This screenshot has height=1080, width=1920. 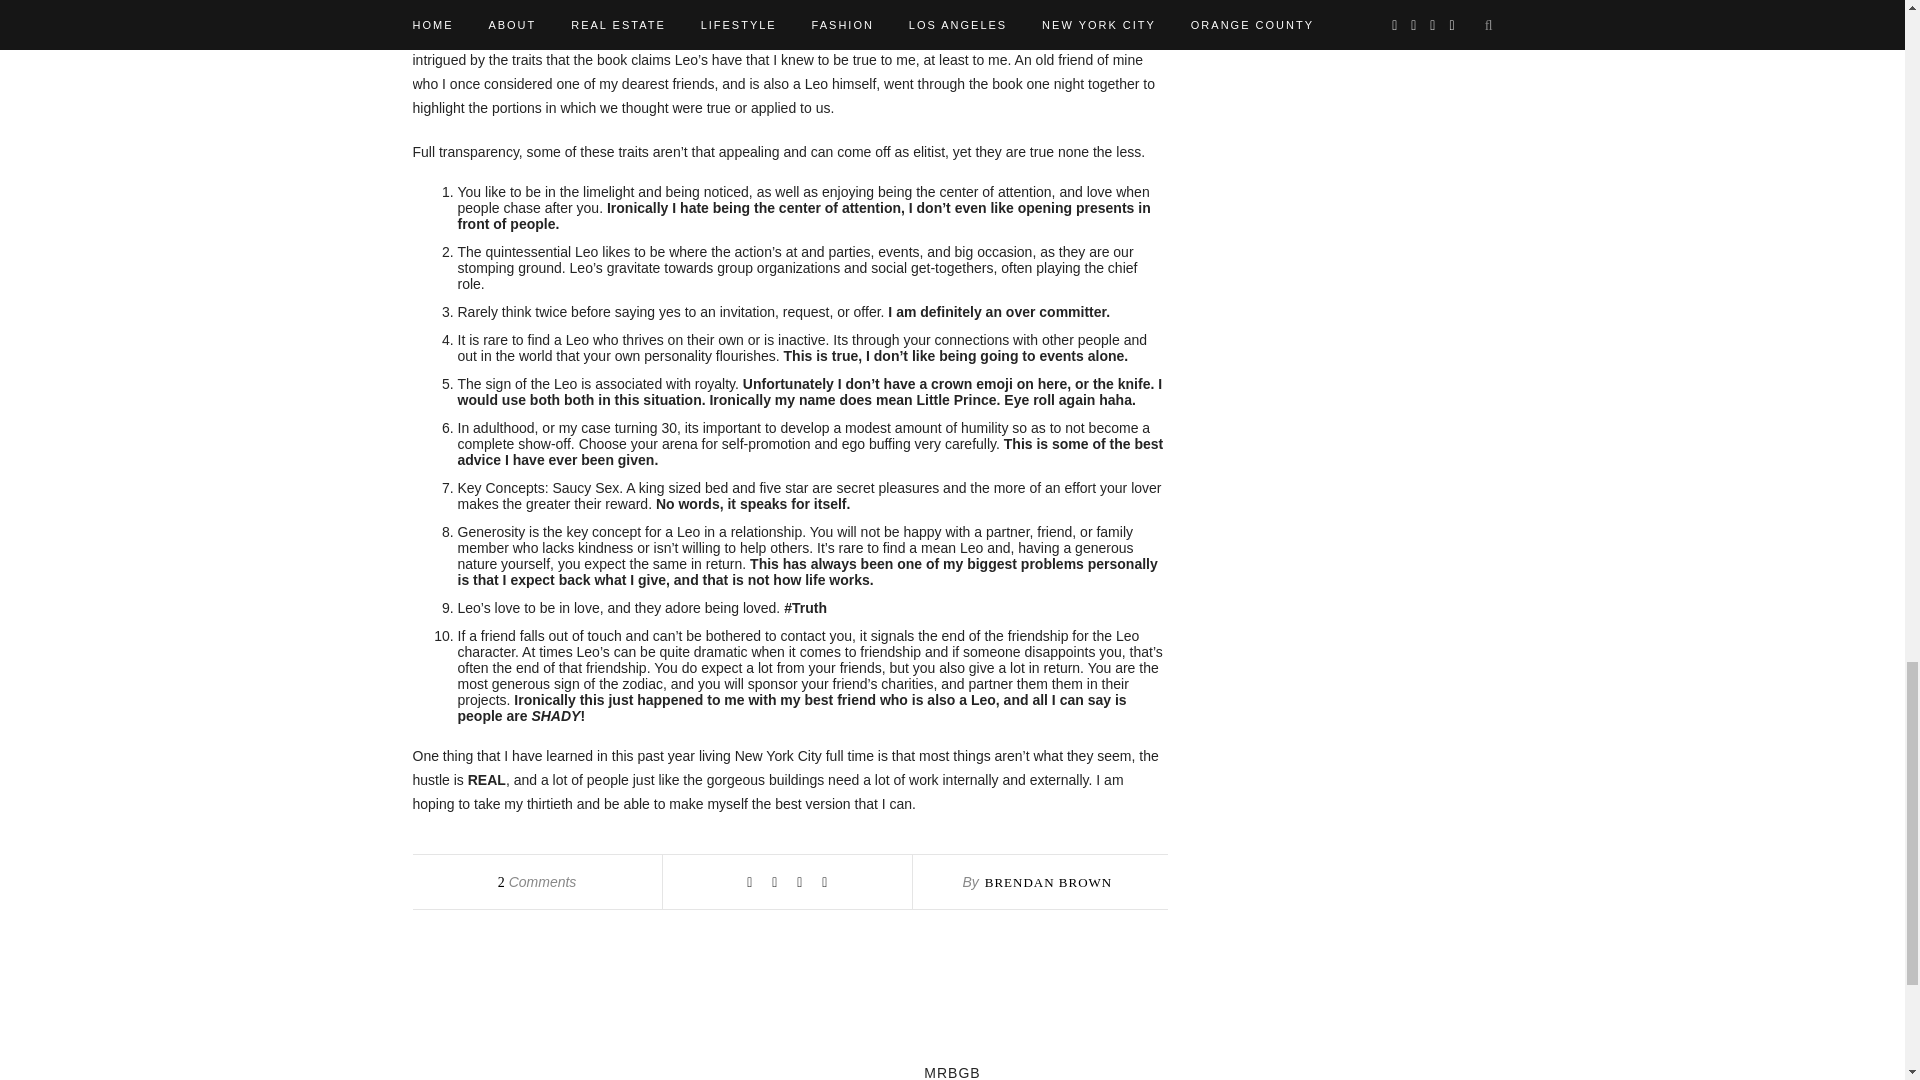 What do you see at coordinates (1048, 882) in the screenshot?
I see `Posts by Brendan Brown` at bounding box center [1048, 882].